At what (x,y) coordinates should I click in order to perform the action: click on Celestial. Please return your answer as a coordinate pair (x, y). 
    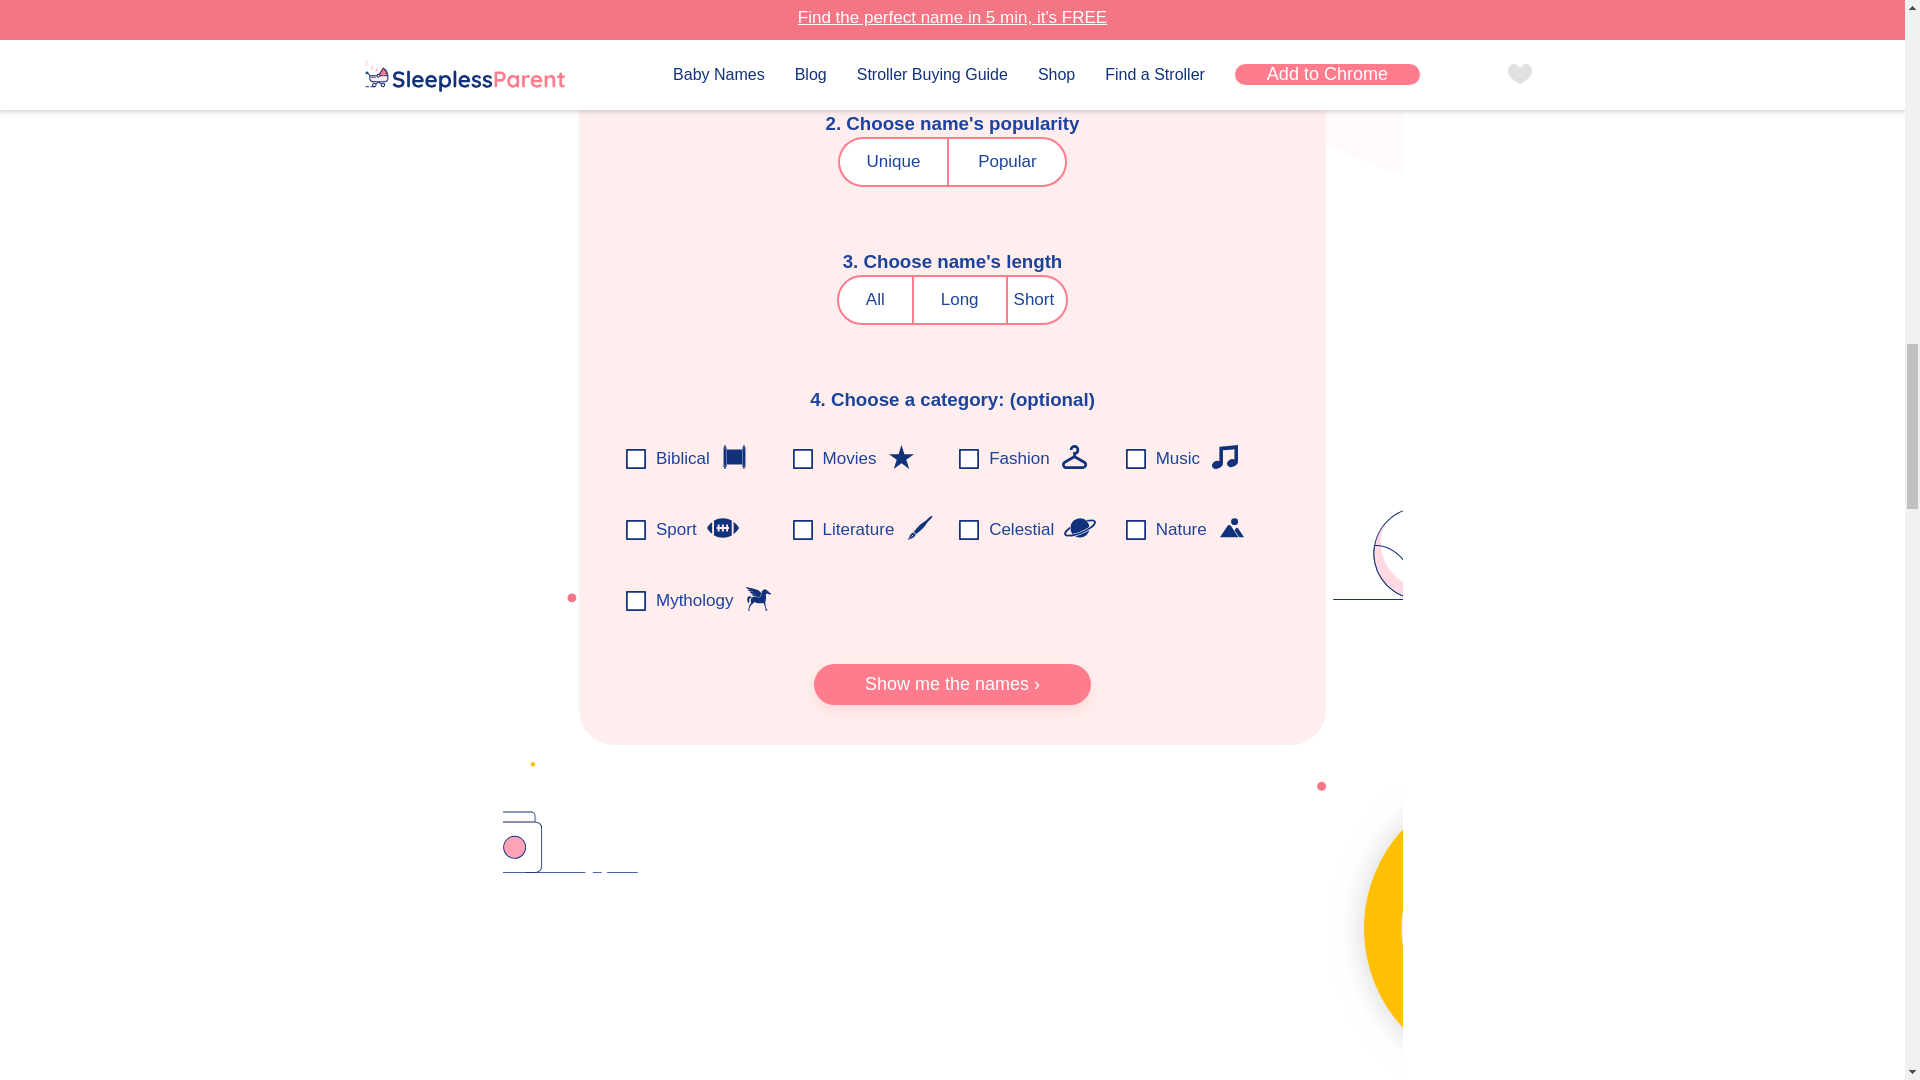
    Looking at the image, I should click on (1080, 528).